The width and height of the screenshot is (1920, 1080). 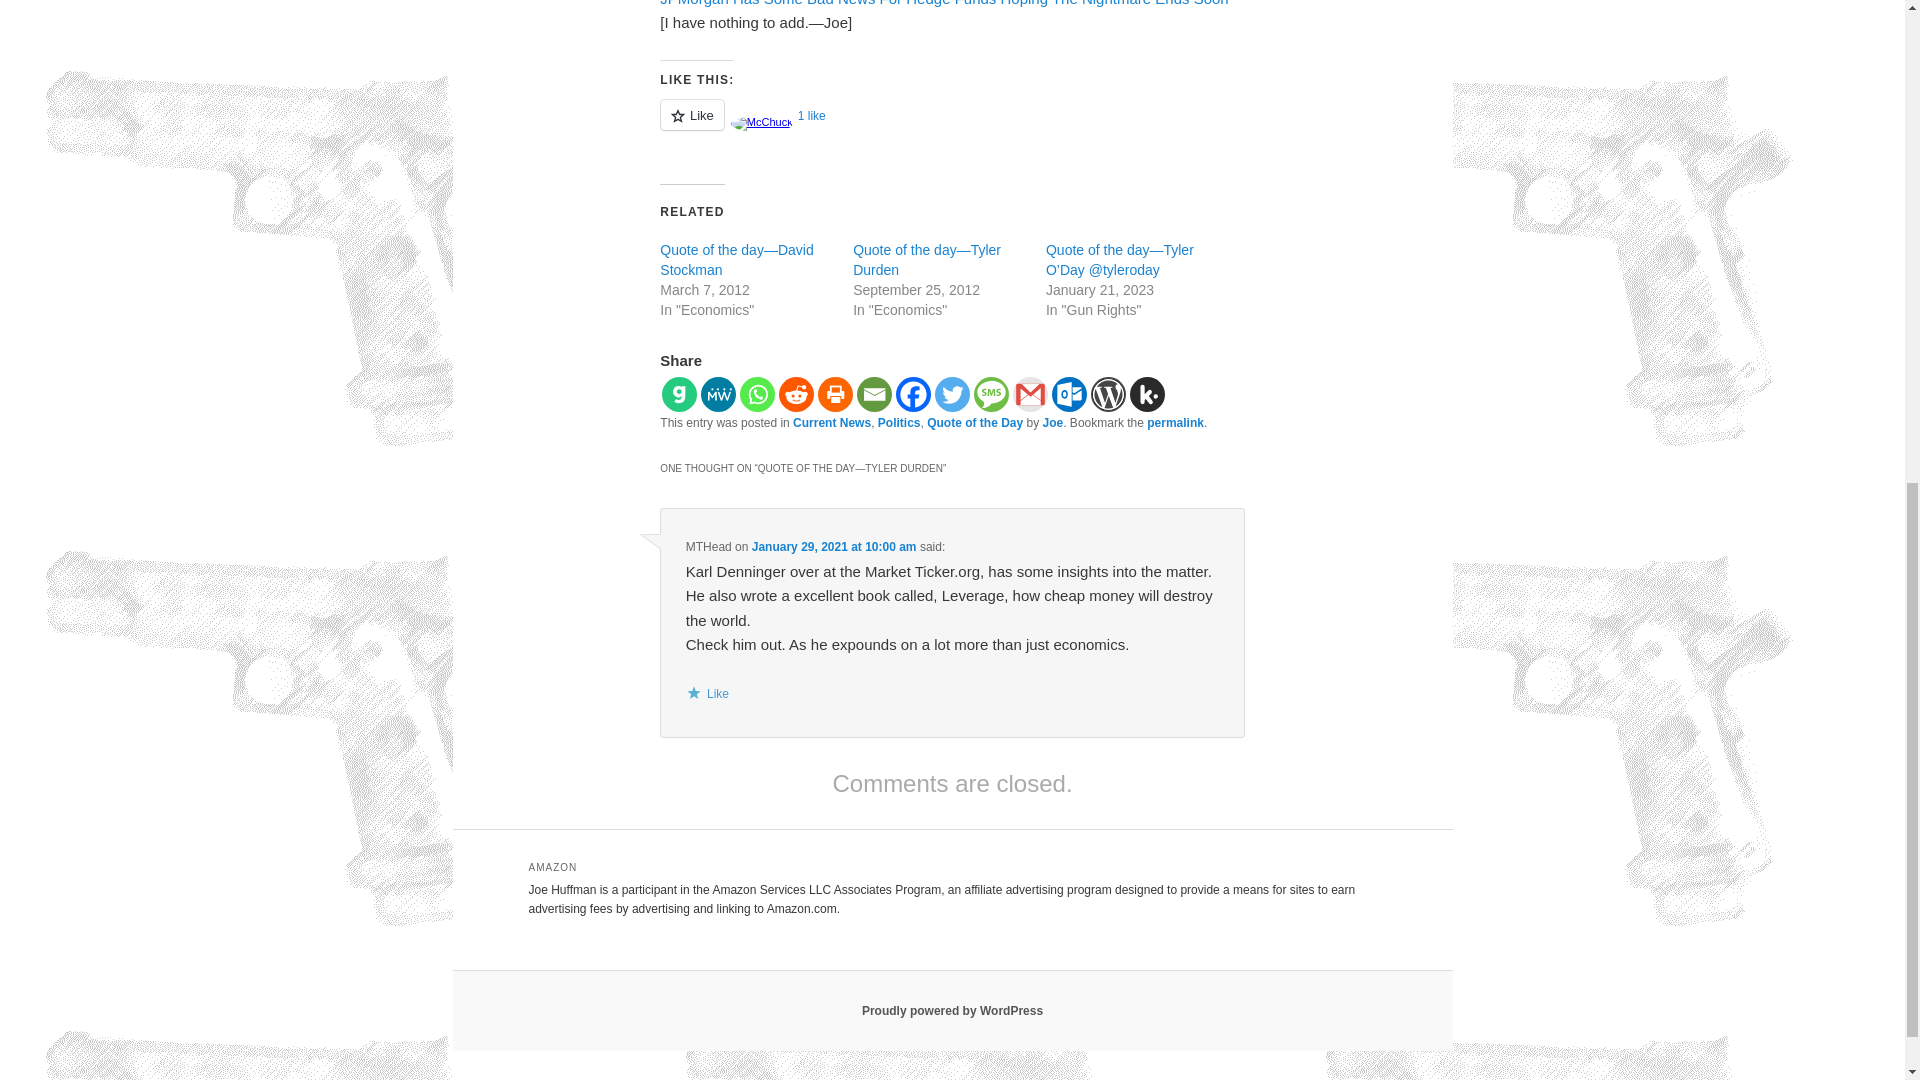 I want to click on Reddit, so click(x=796, y=394).